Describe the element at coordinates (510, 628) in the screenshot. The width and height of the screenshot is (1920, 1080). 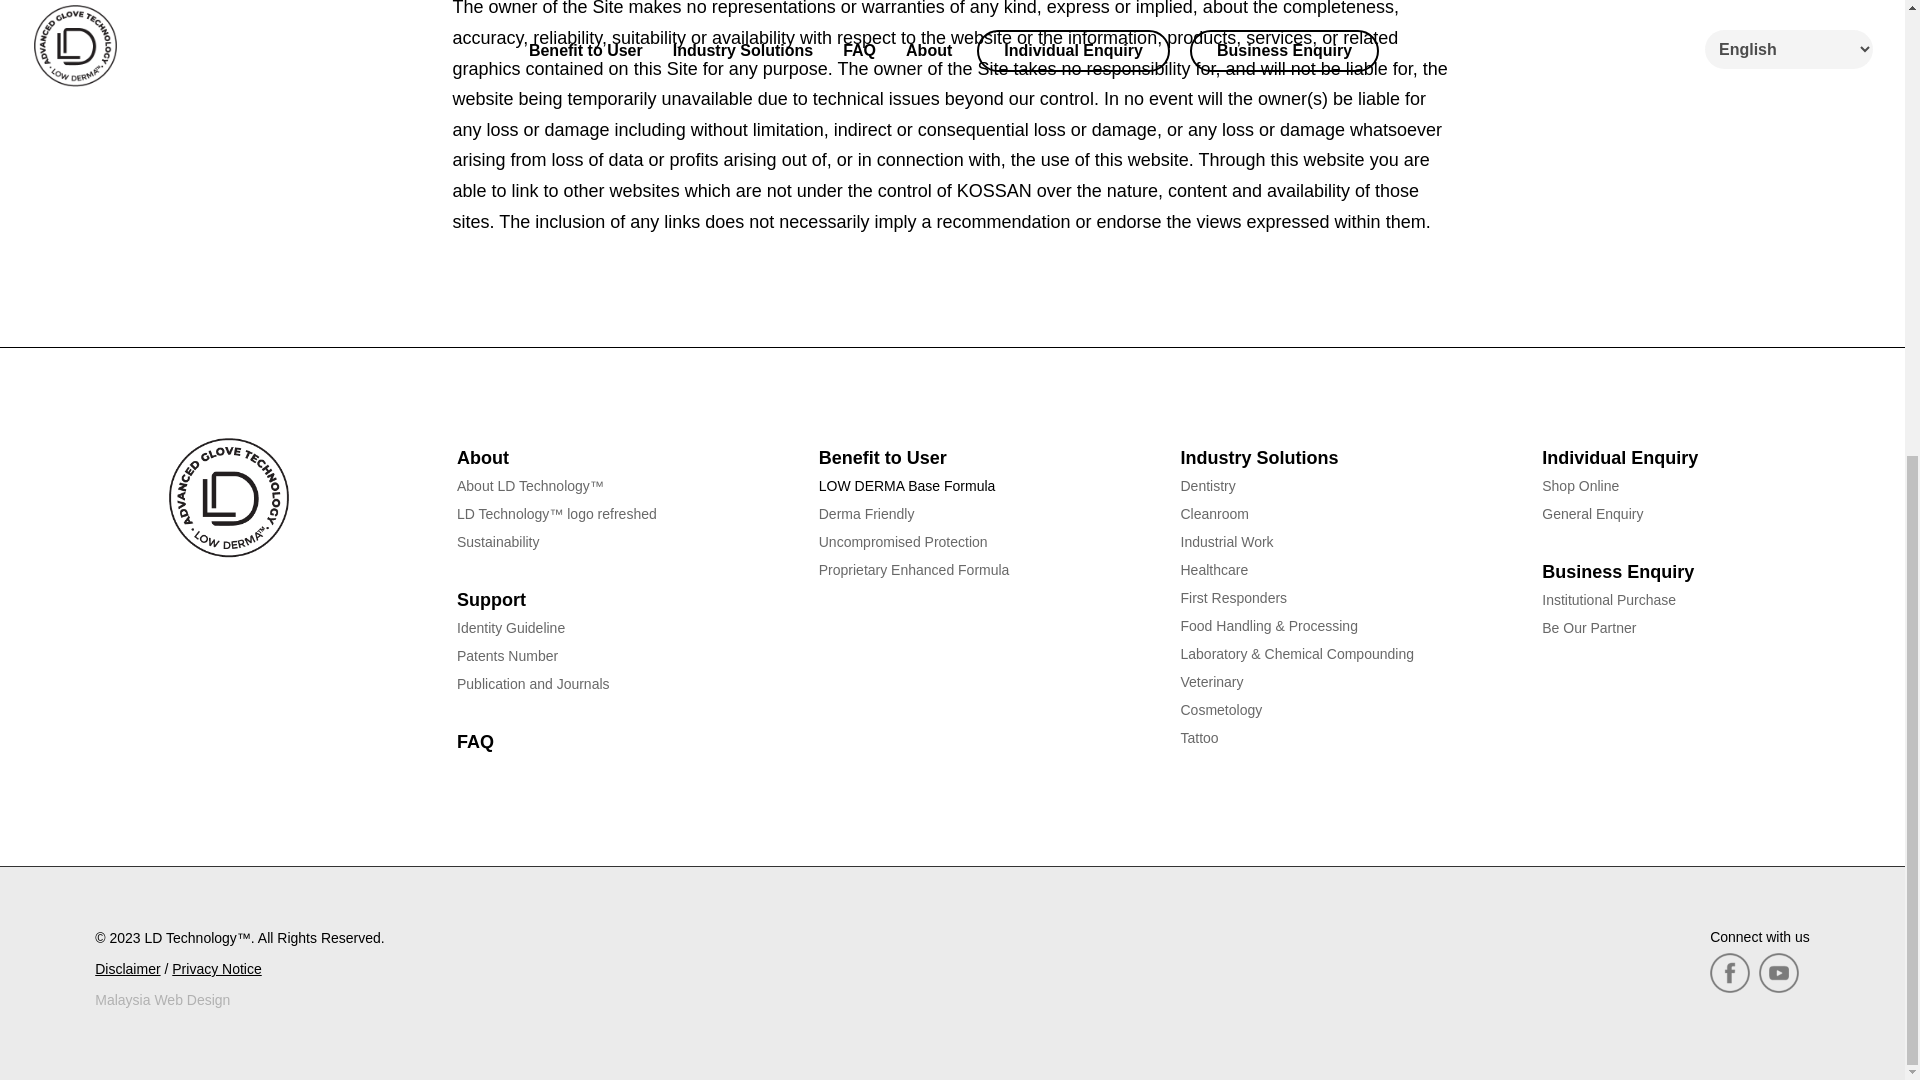
I see `Identity Guideline` at that location.